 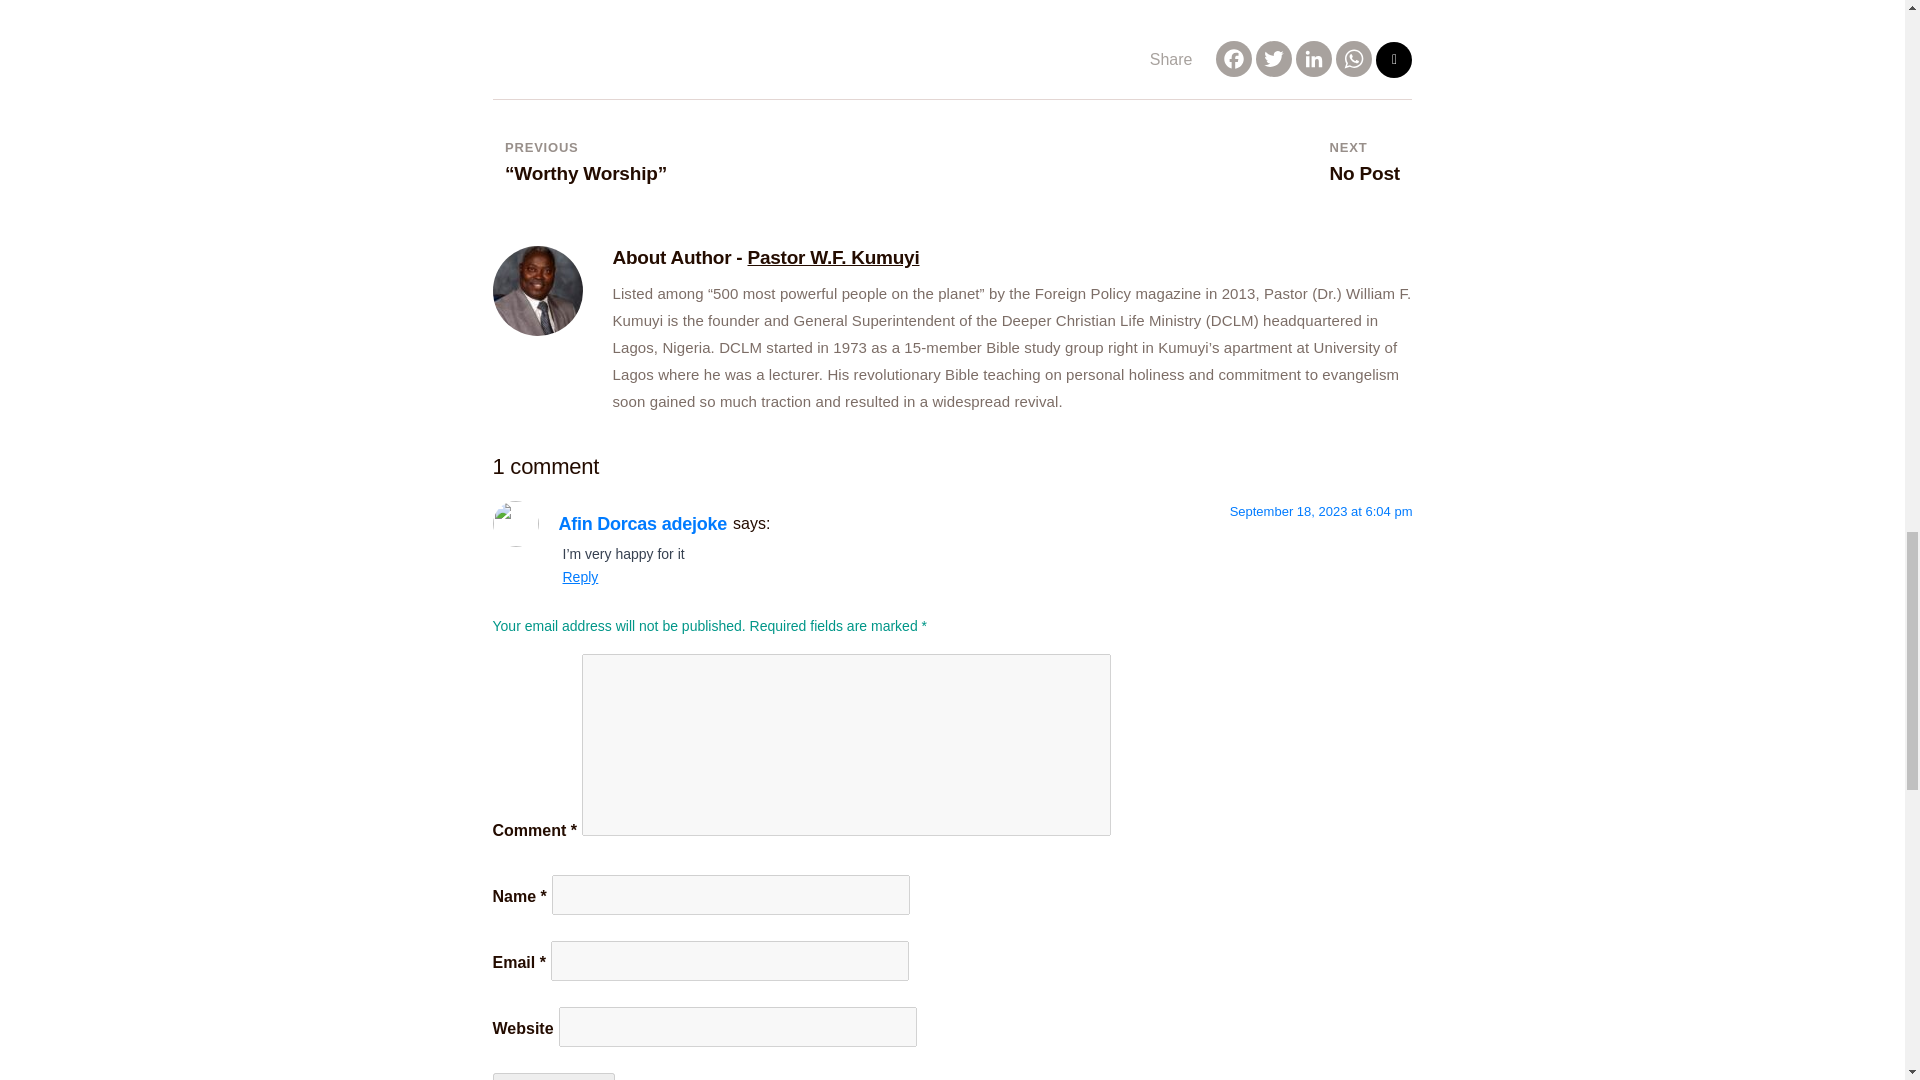 I want to click on Facebook, so click(x=552, y=1076).